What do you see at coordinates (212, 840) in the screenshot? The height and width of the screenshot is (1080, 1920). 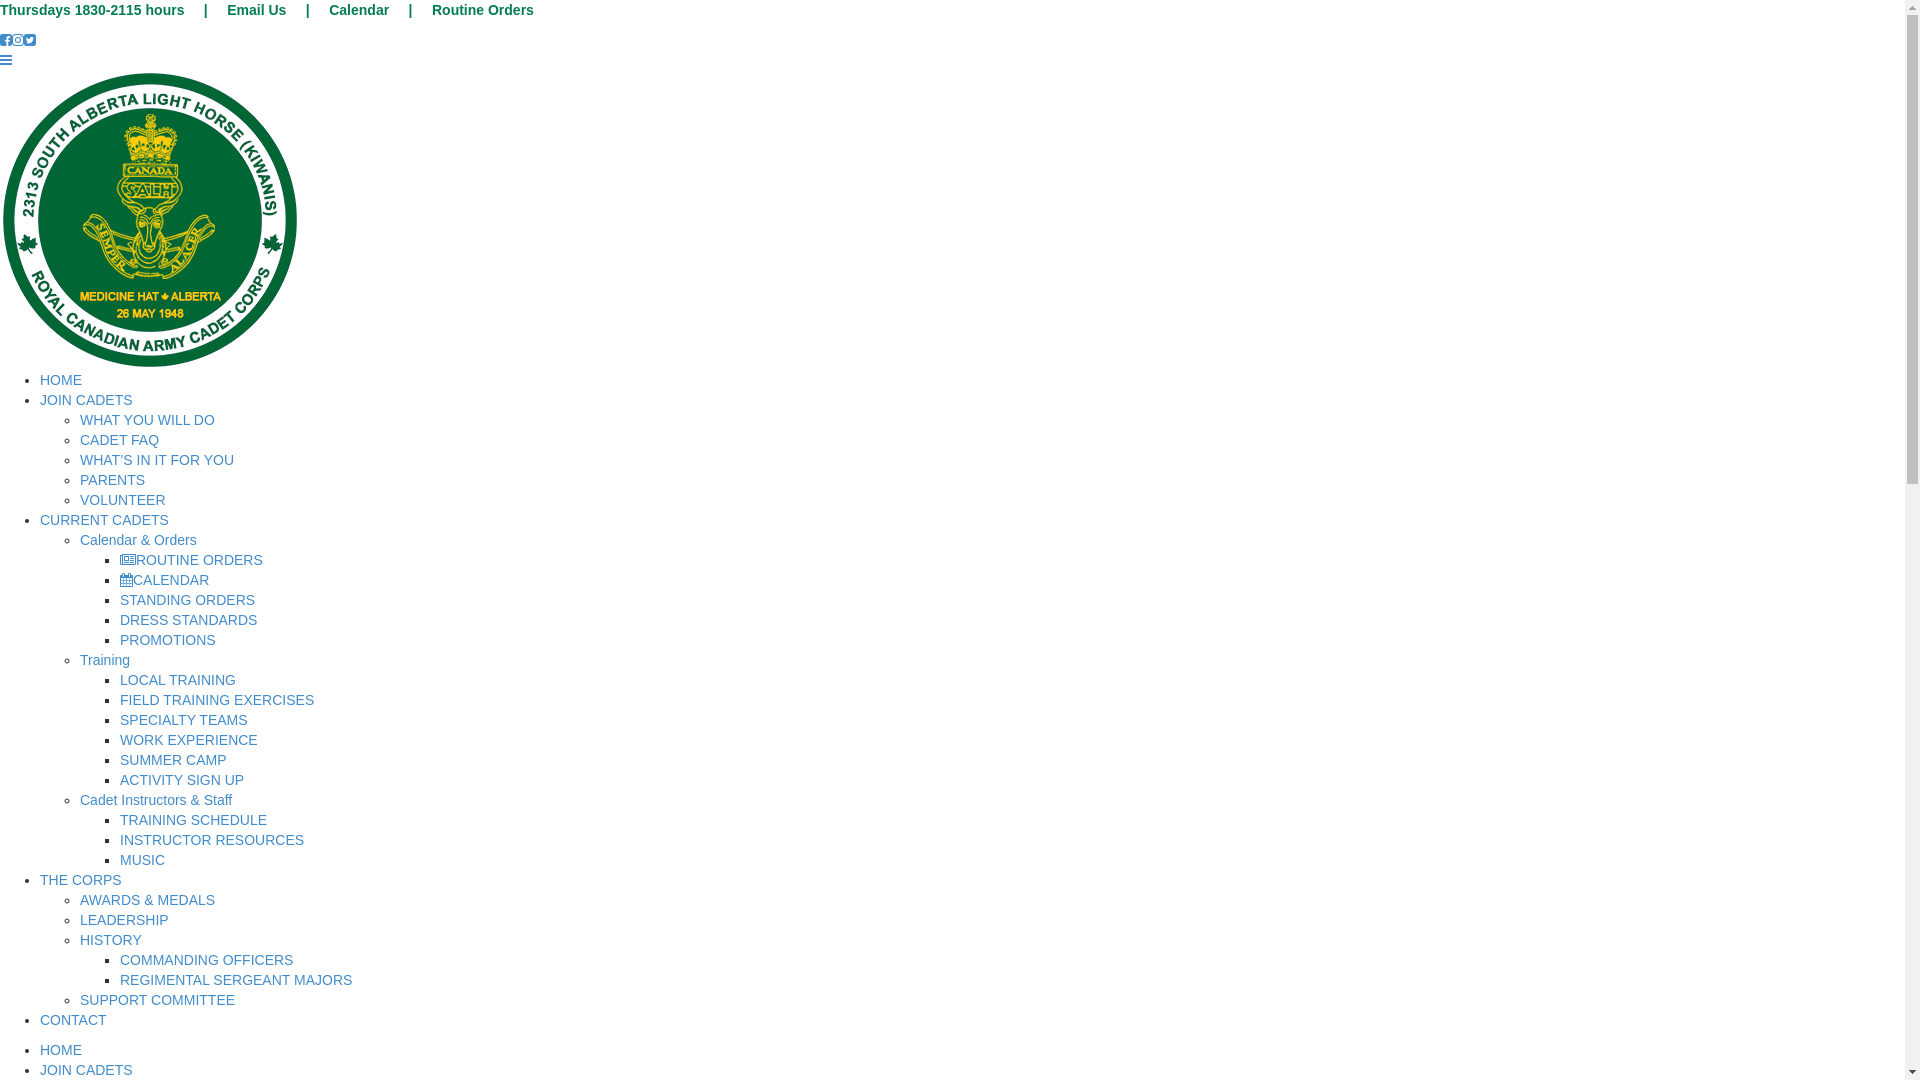 I see `INSTRUCTOR RESOURCES` at bounding box center [212, 840].